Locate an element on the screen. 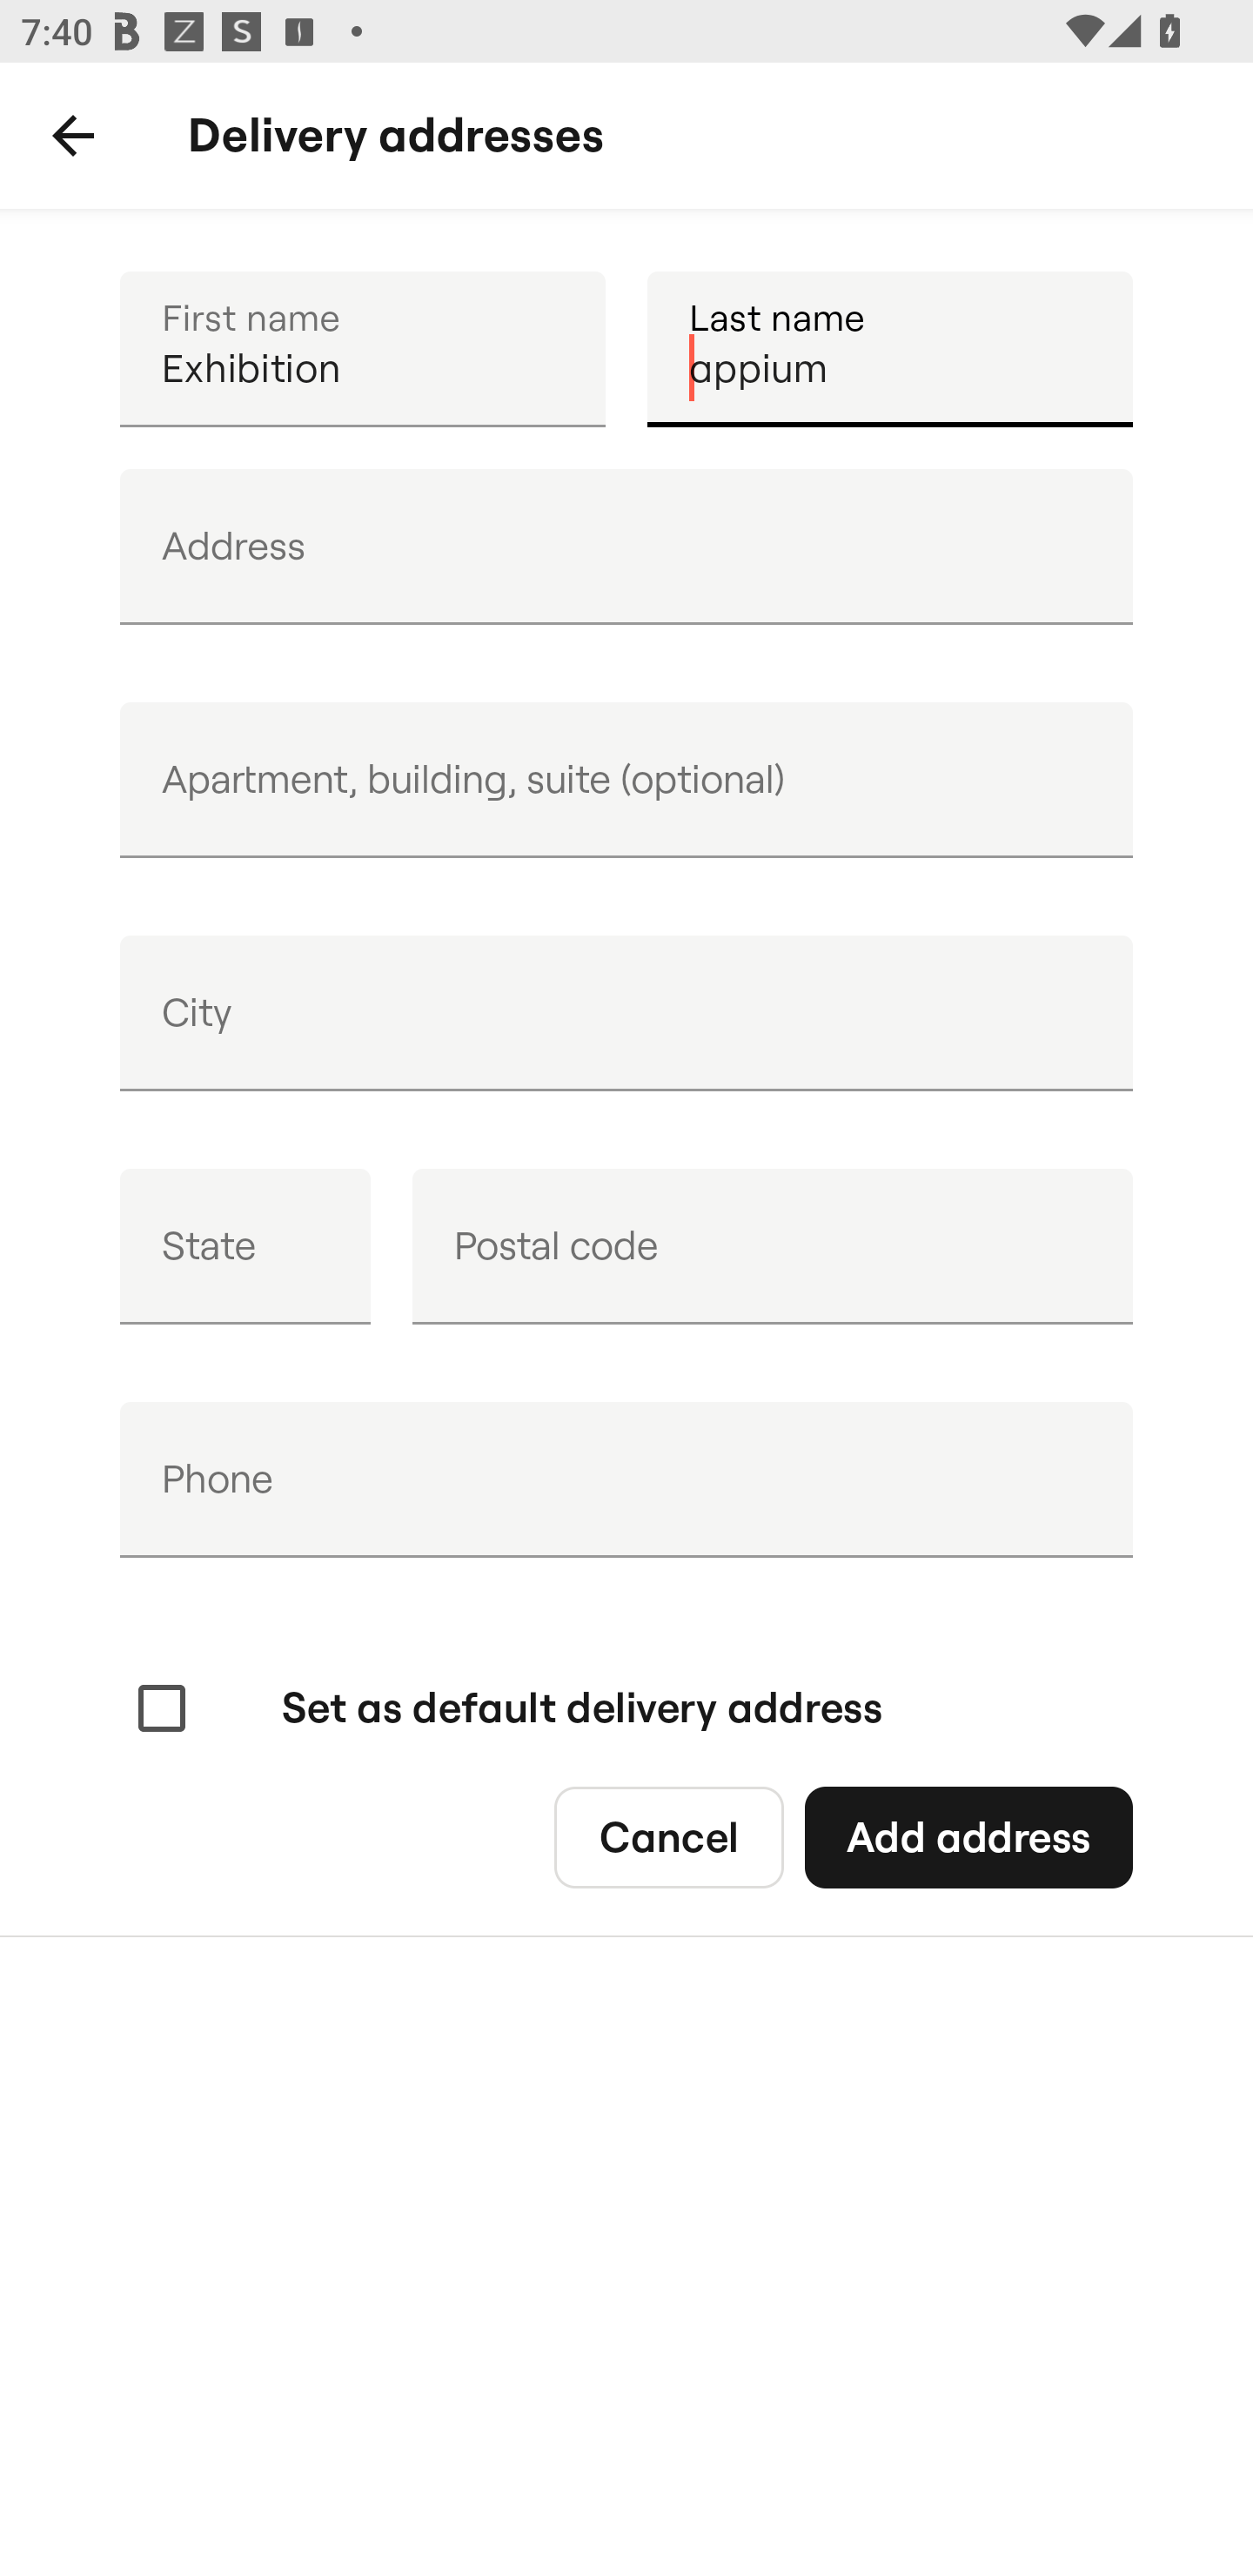 The height and width of the screenshot is (2576, 1253). Address is located at coordinates (626, 547).